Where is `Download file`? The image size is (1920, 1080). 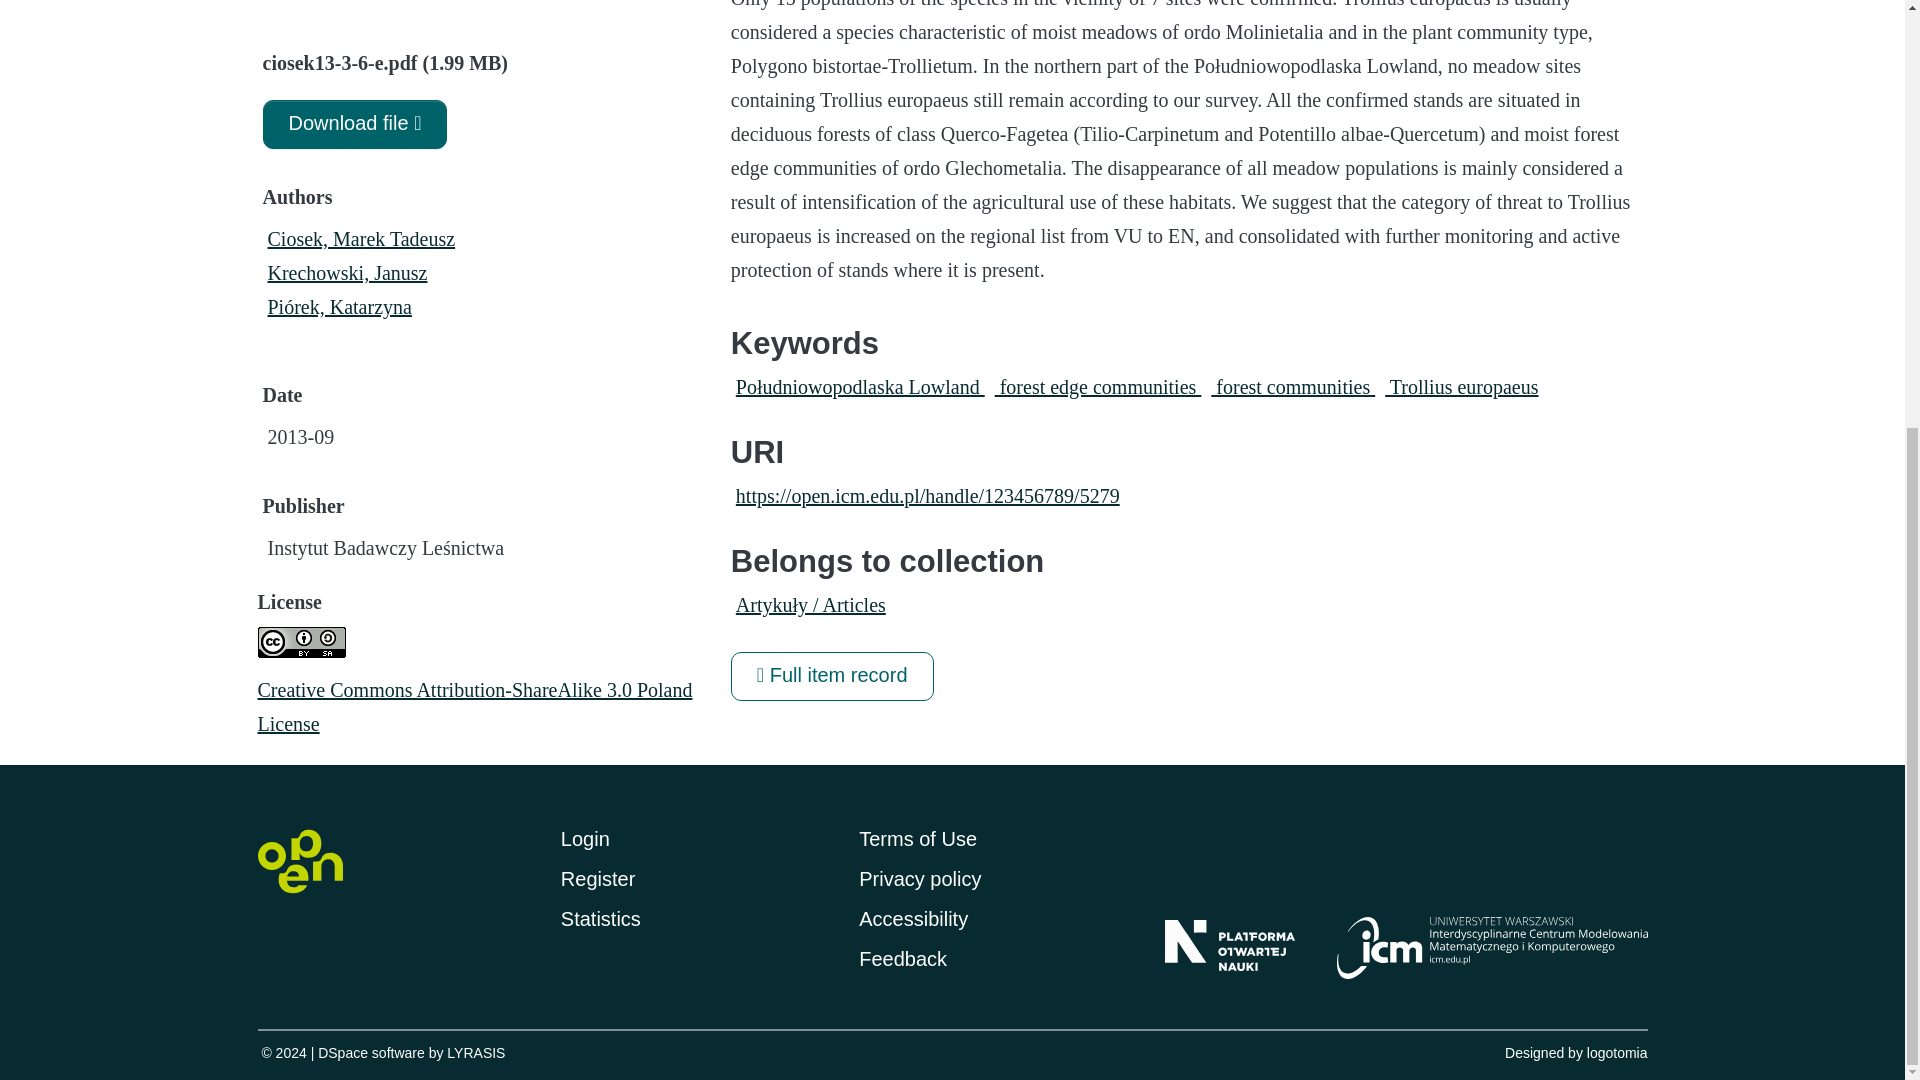
Download file is located at coordinates (354, 124).